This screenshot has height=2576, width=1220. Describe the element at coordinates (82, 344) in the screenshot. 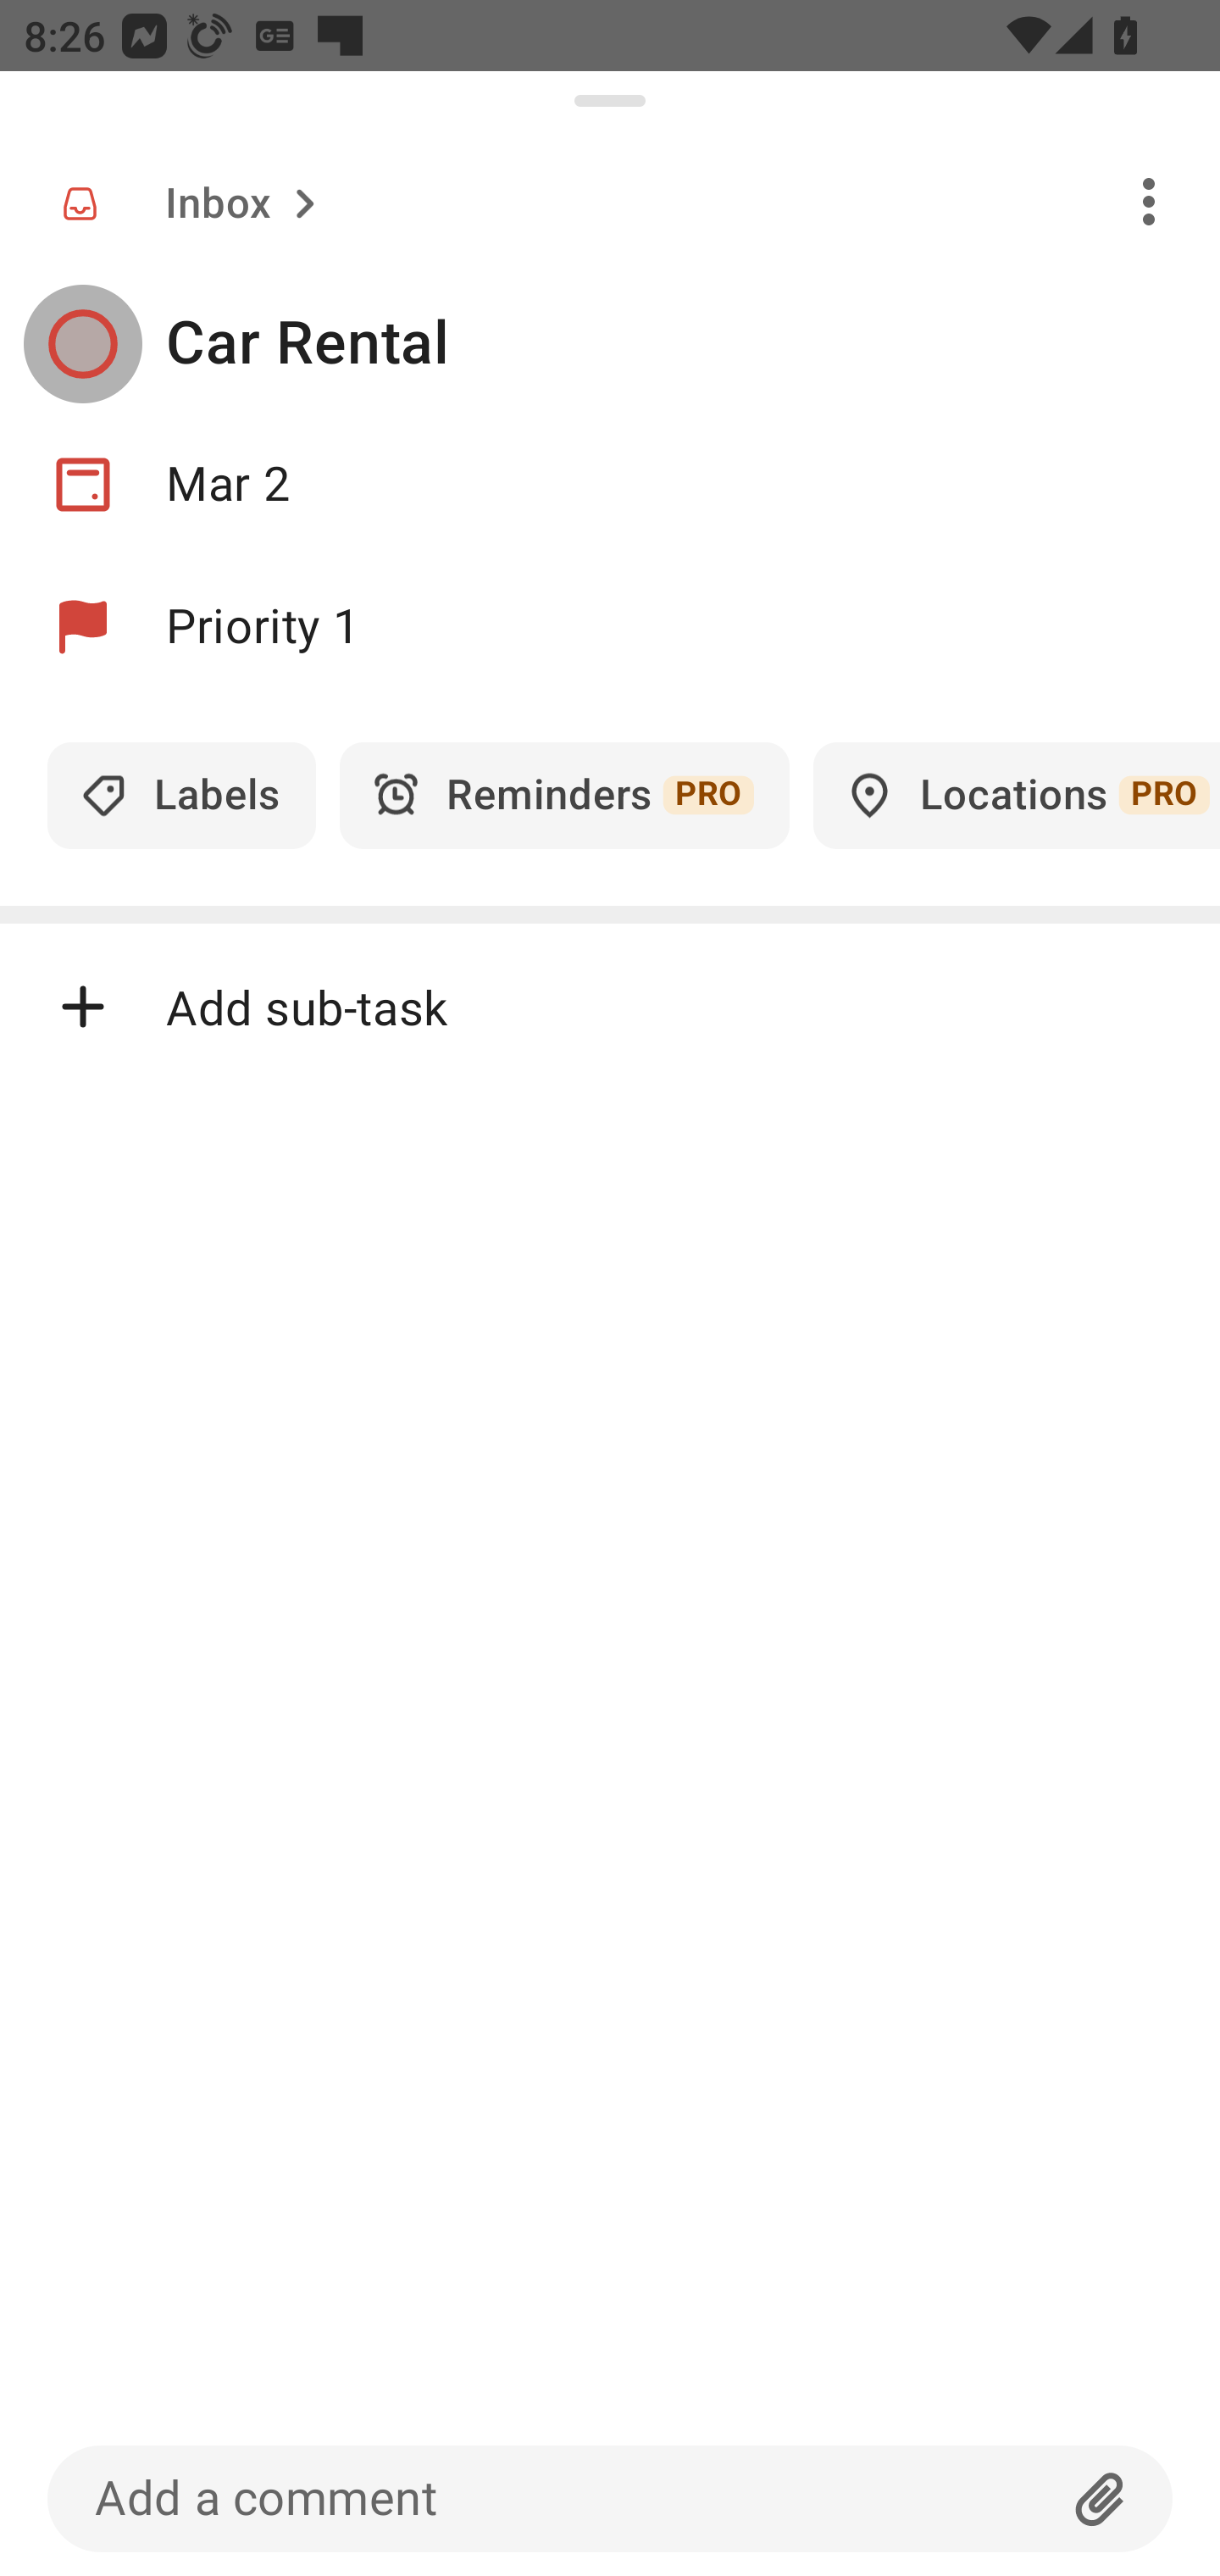

I see `Complete` at that location.